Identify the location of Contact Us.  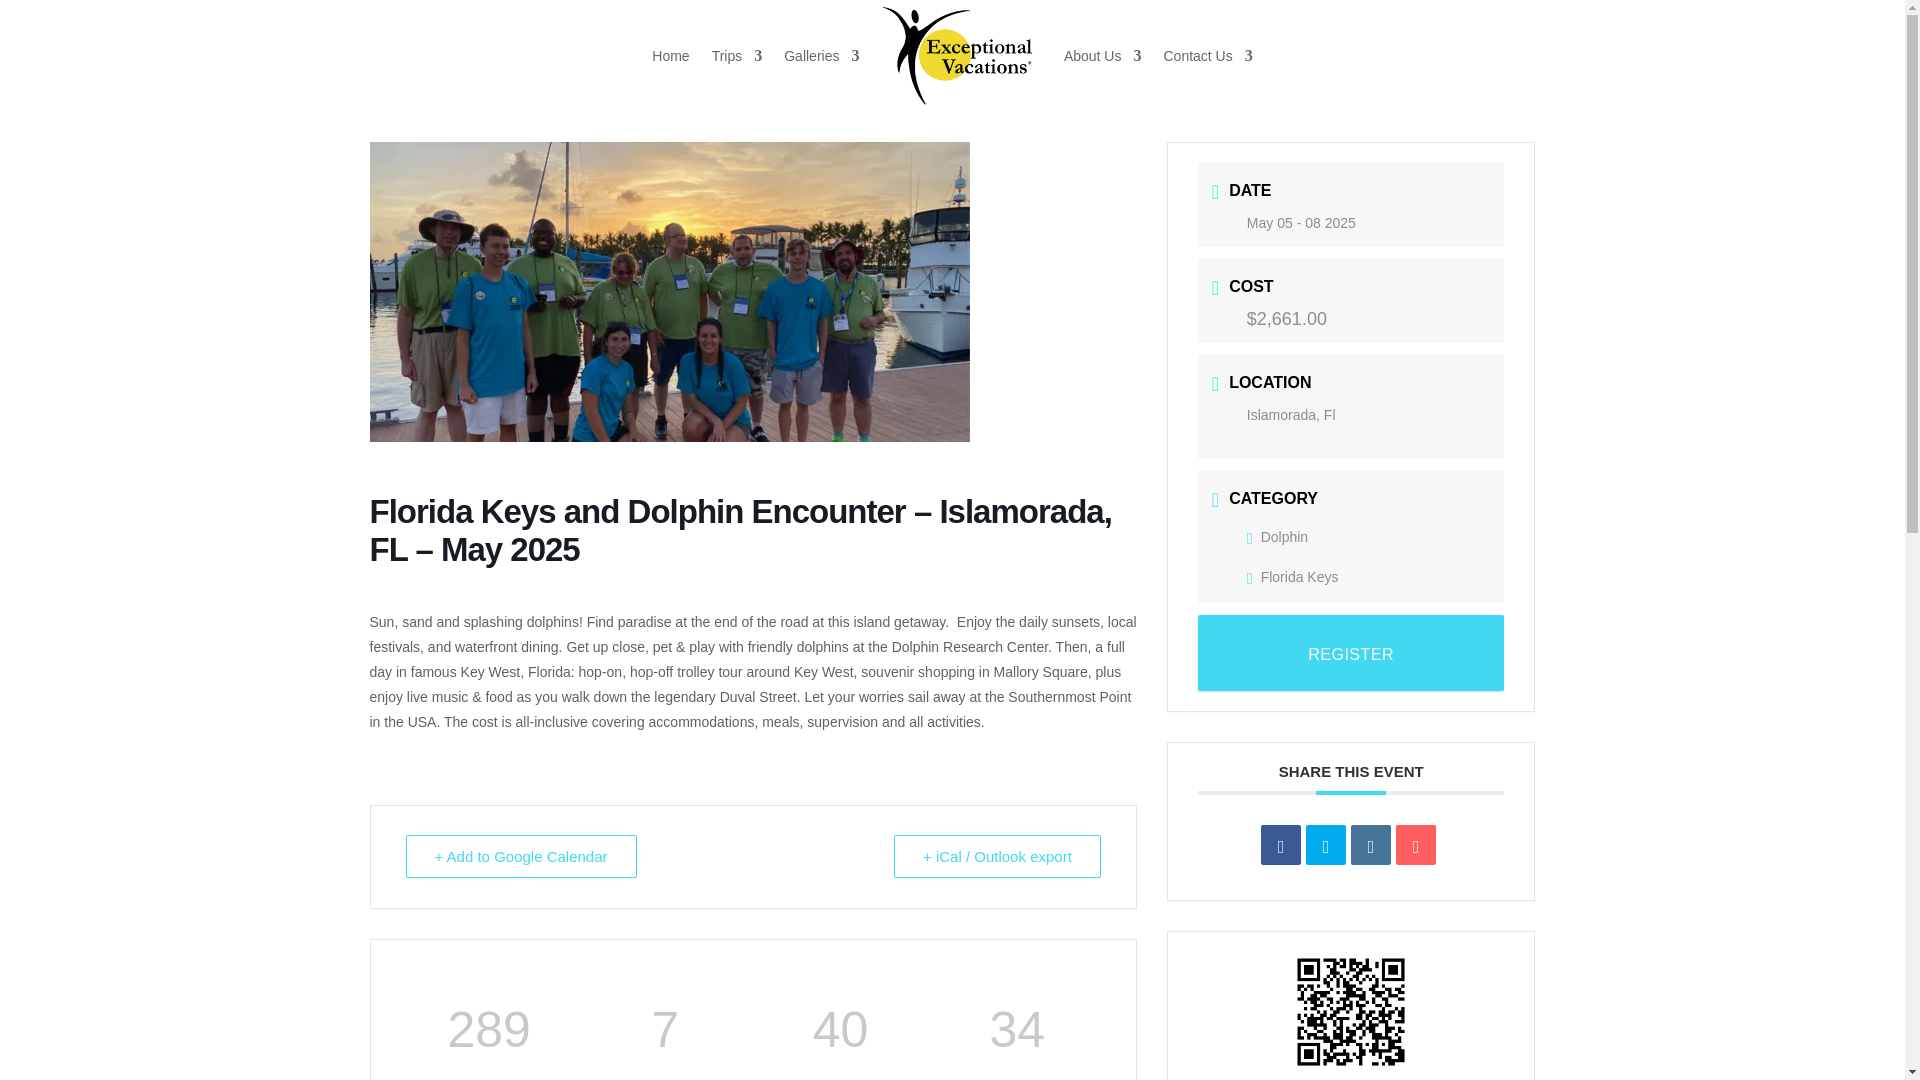
(1207, 56).